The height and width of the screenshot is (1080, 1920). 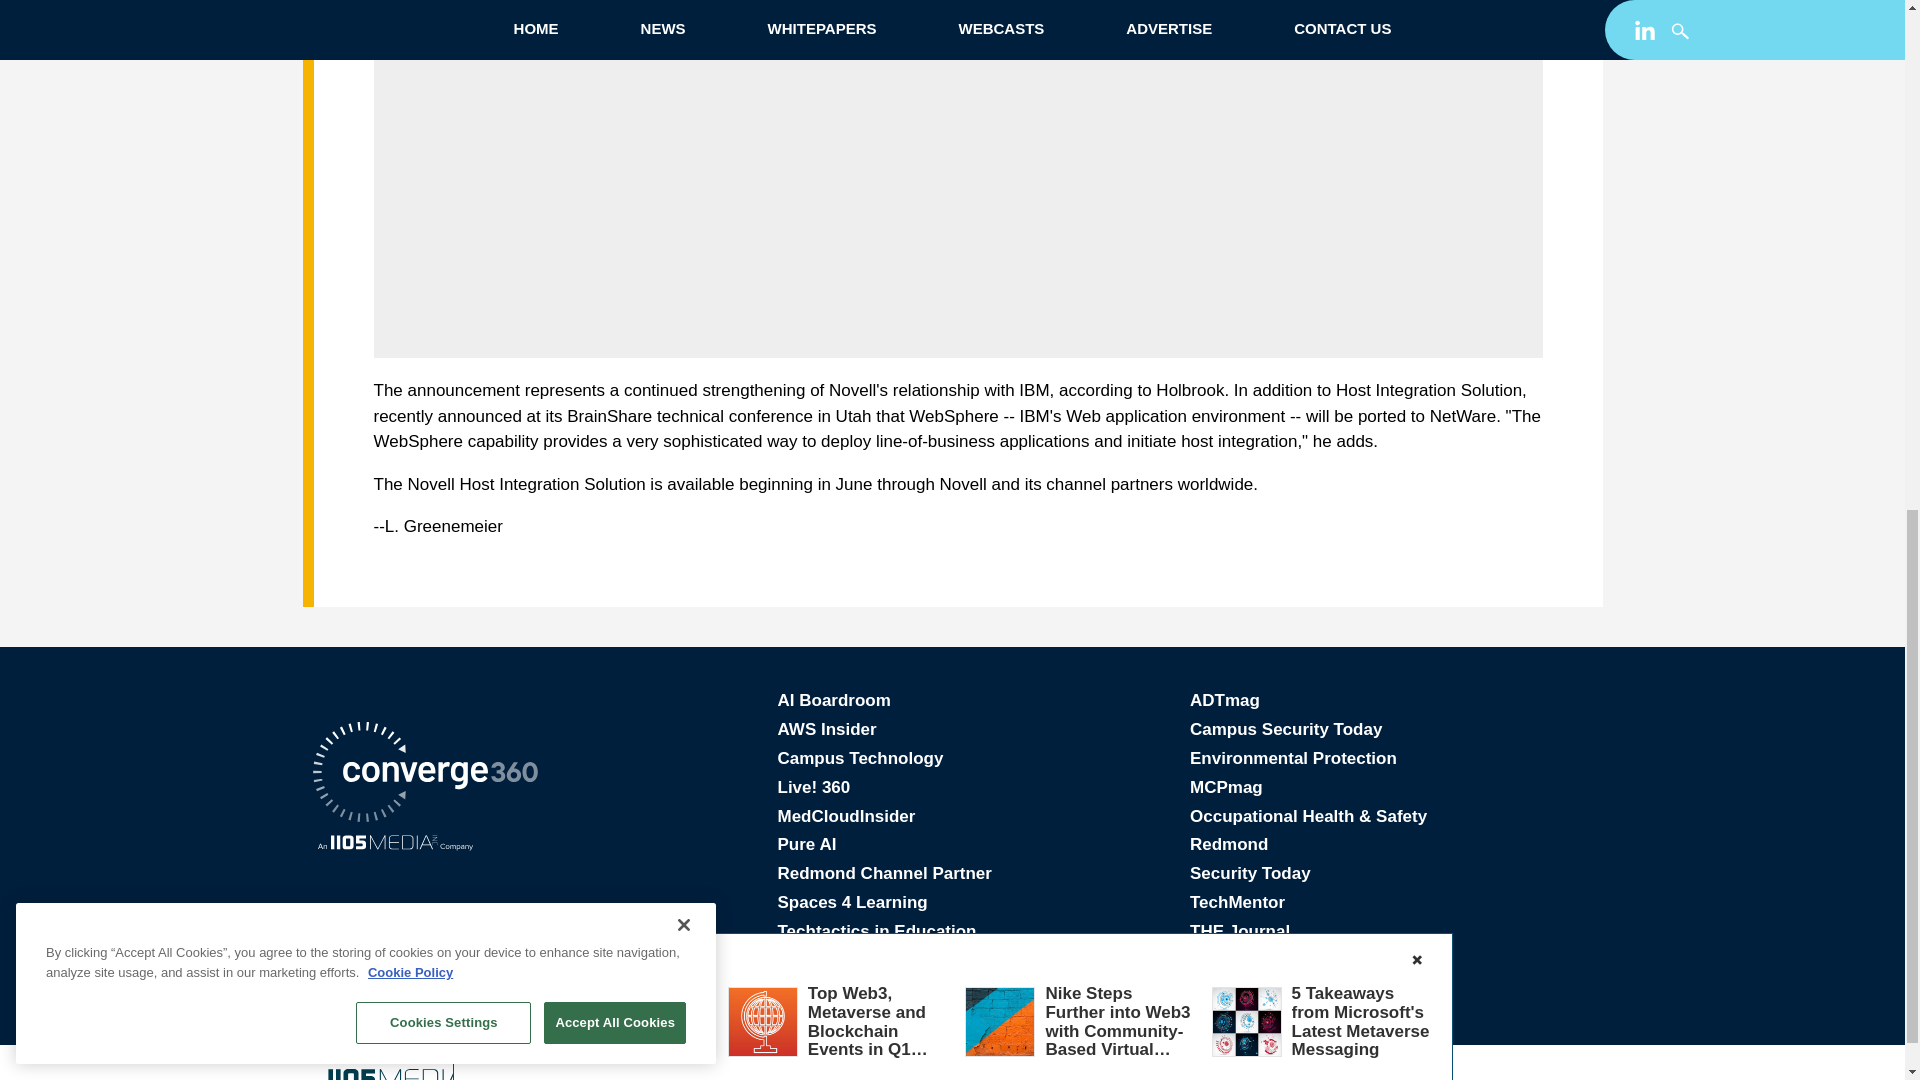 What do you see at coordinates (1228, 844) in the screenshot?
I see `Redmond` at bounding box center [1228, 844].